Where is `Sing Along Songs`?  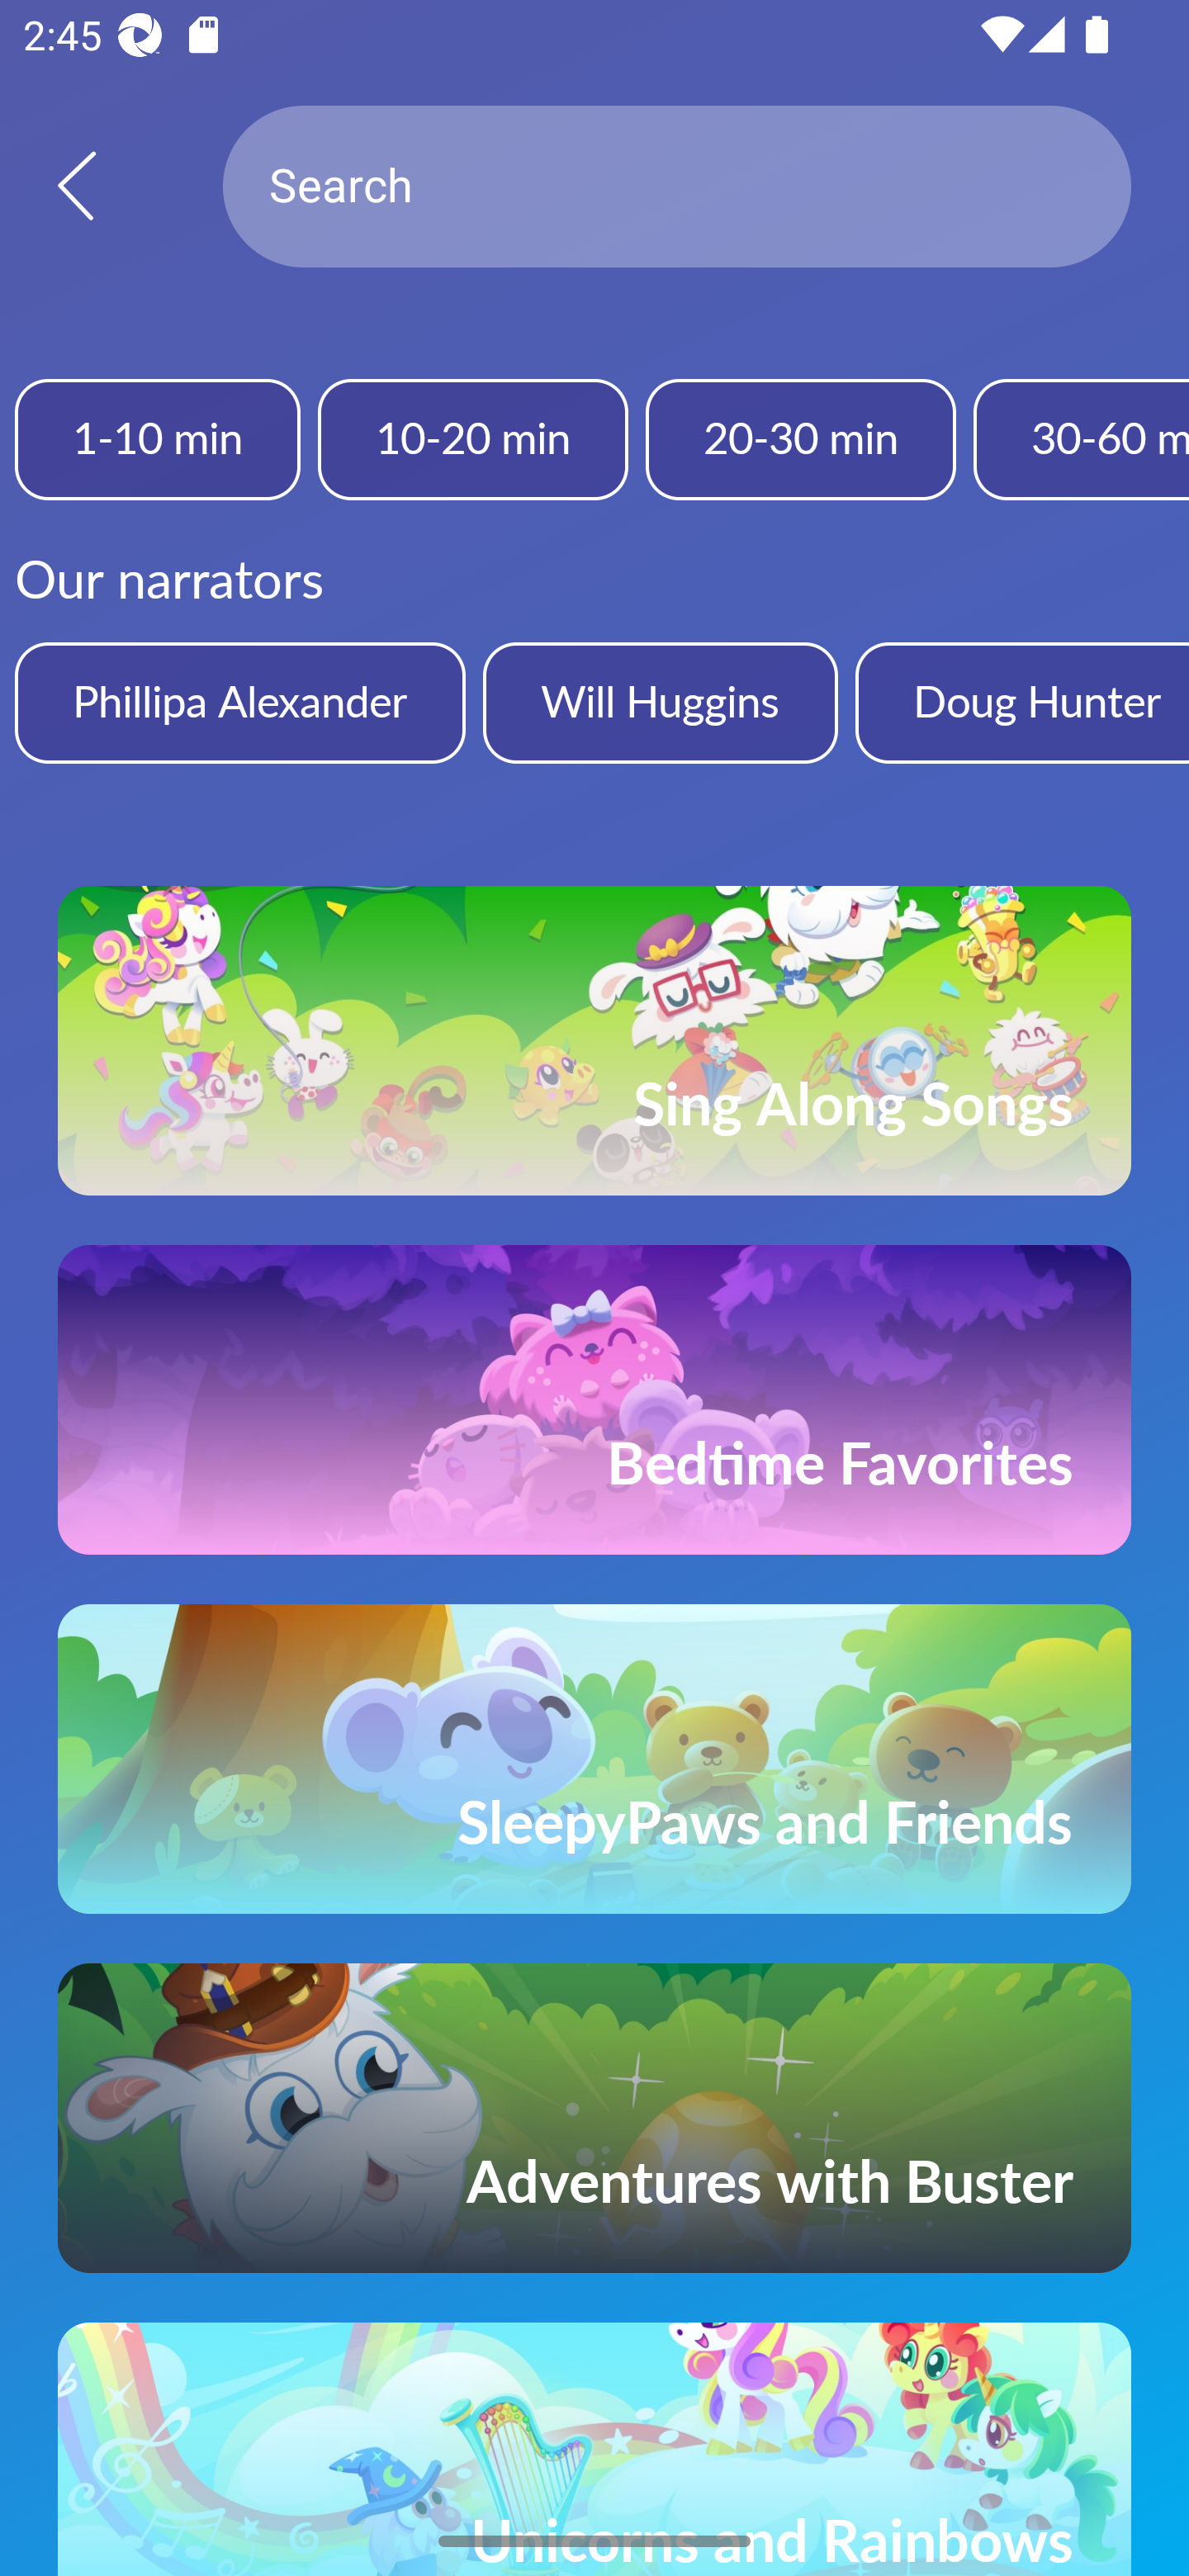 Sing Along Songs is located at coordinates (594, 1040).